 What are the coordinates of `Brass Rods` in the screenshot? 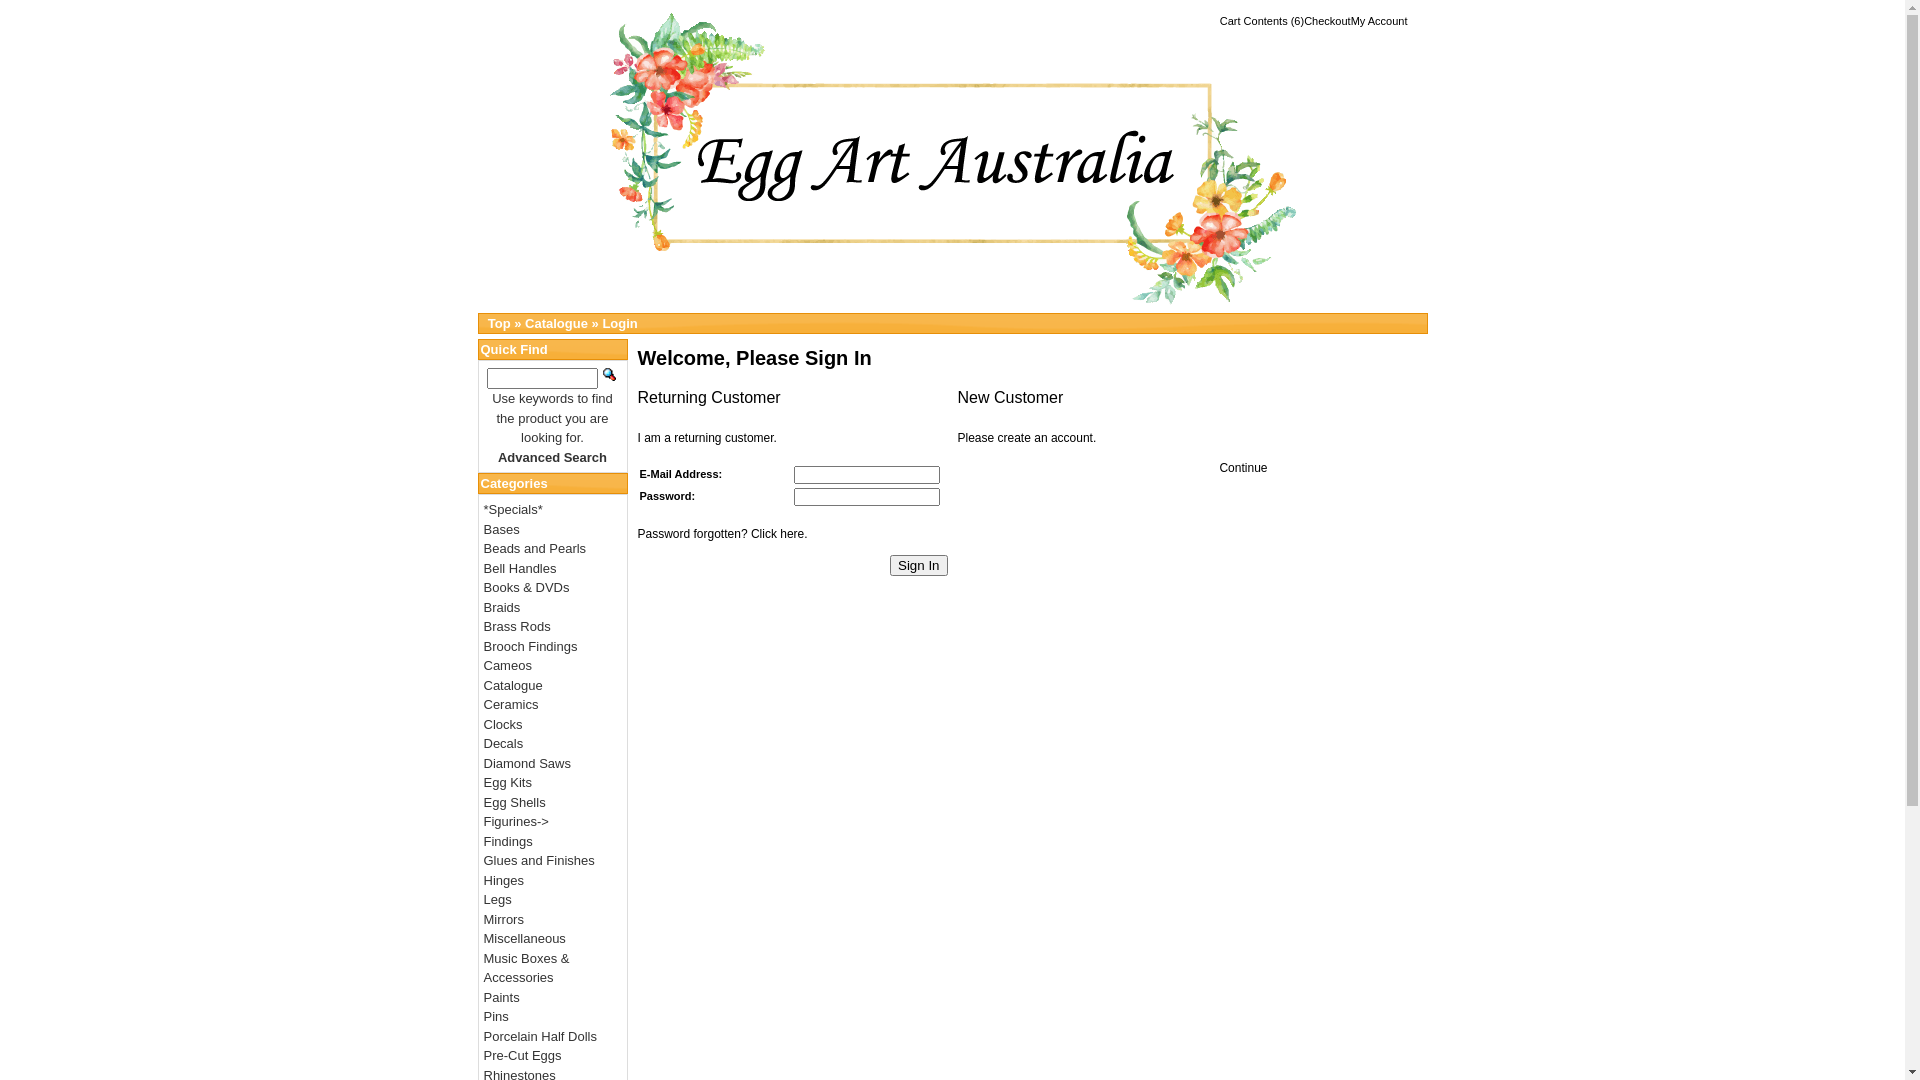 It's located at (518, 626).